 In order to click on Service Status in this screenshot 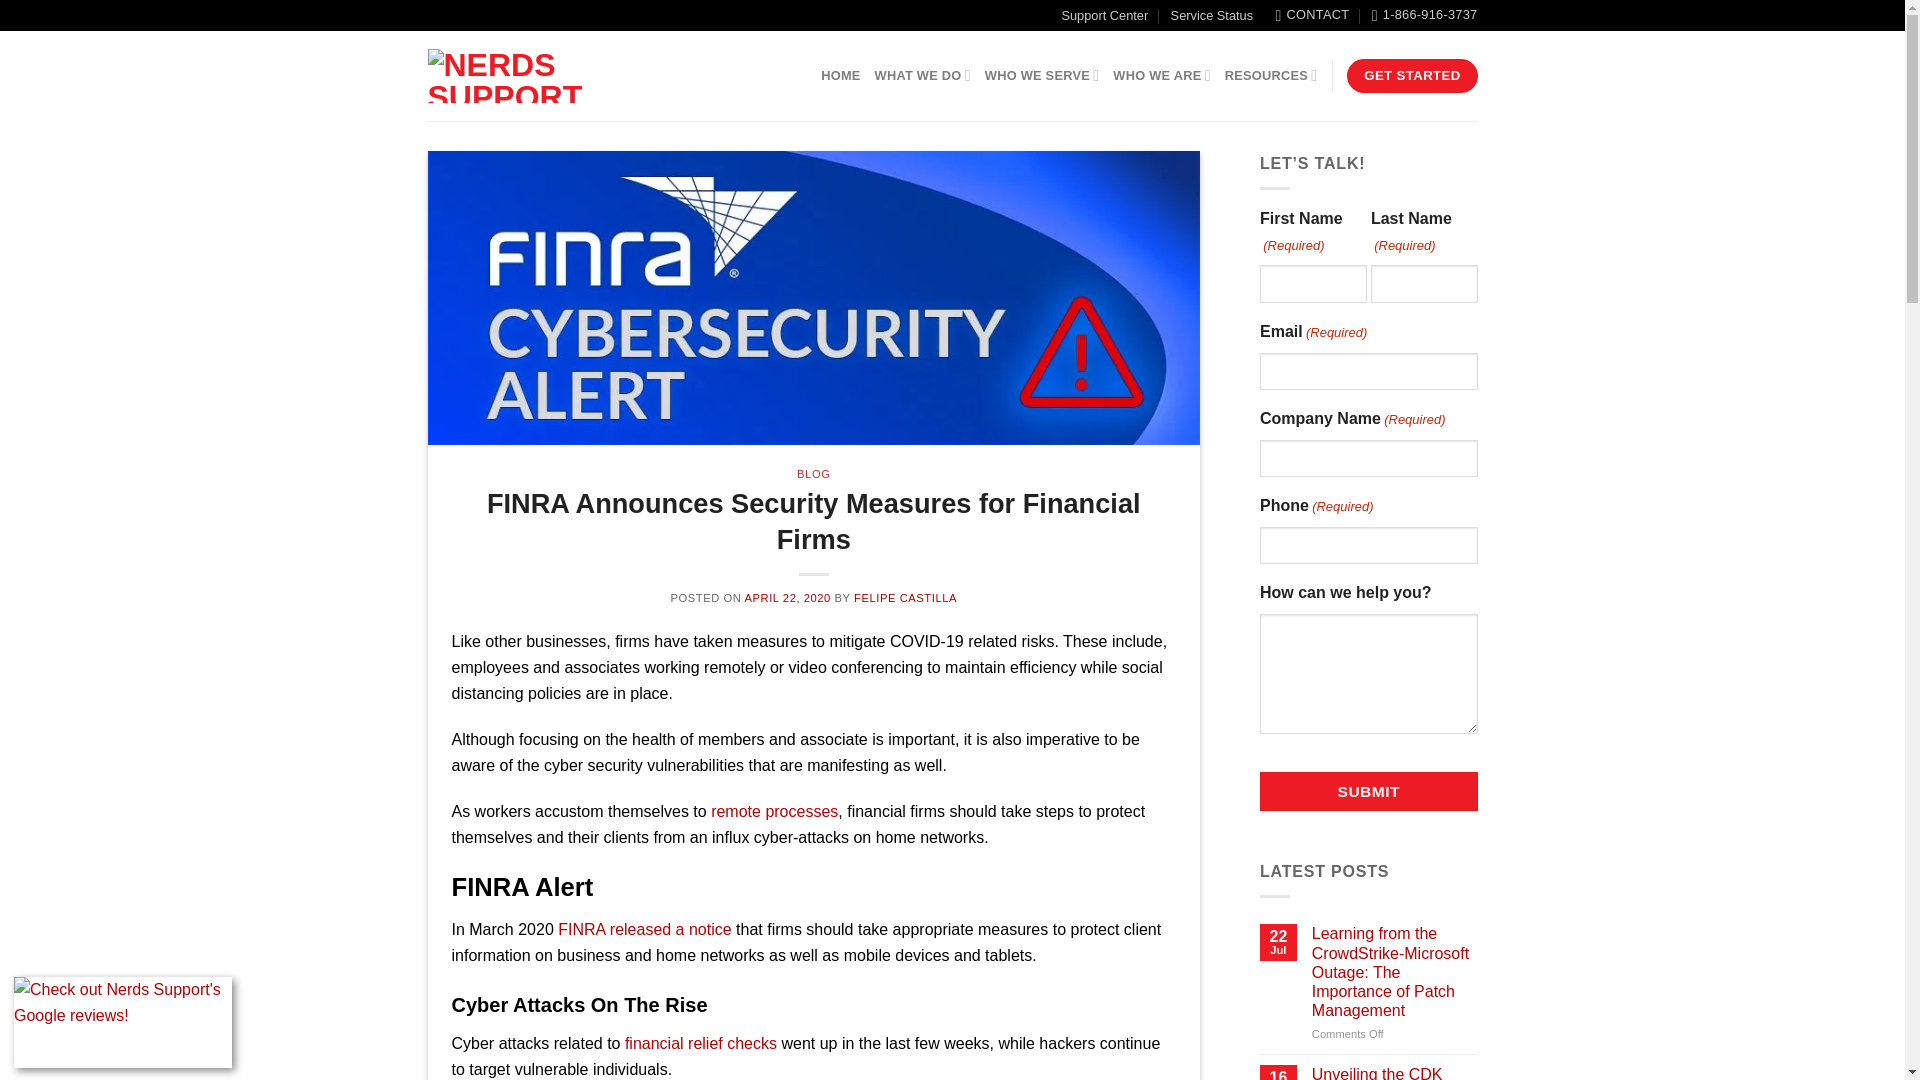, I will do `click(1212, 15)`.